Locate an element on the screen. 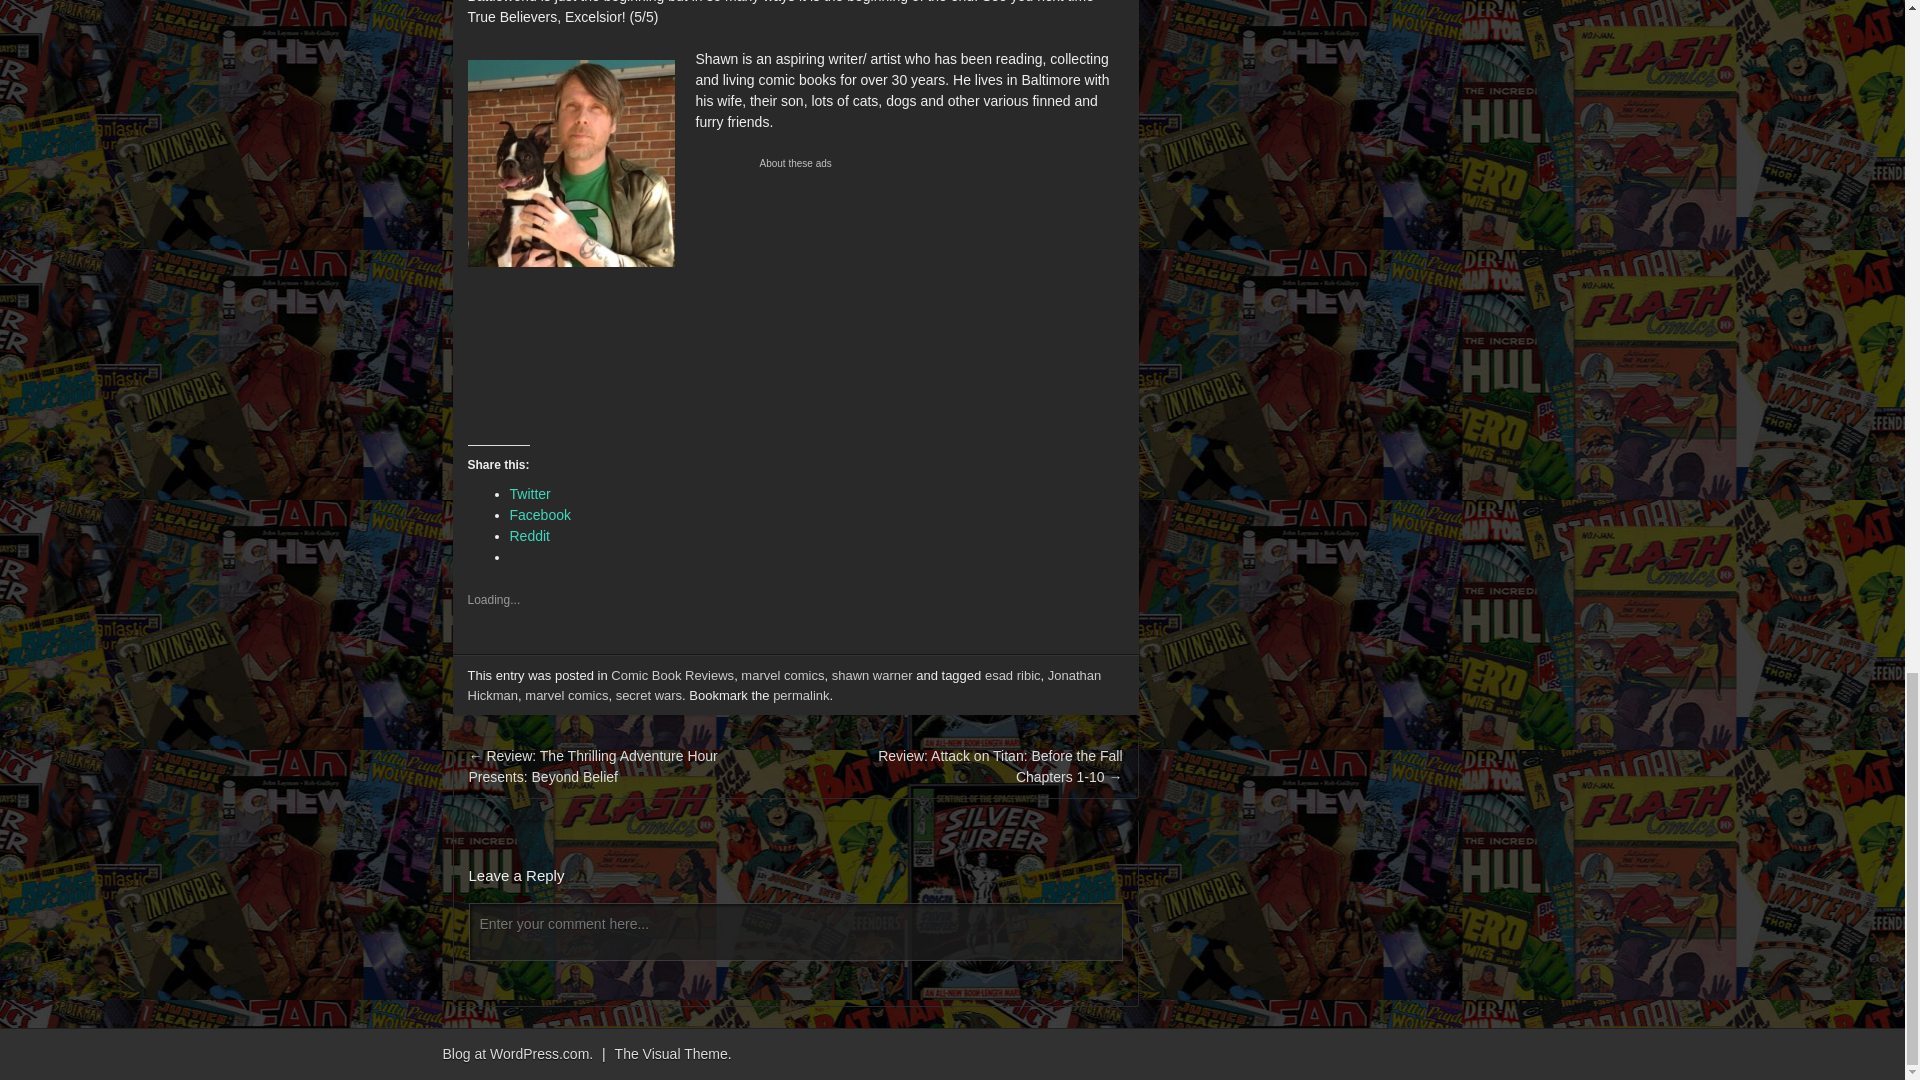 This screenshot has width=1920, height=1080. esad ribic is located at coordinates (1012, 675).